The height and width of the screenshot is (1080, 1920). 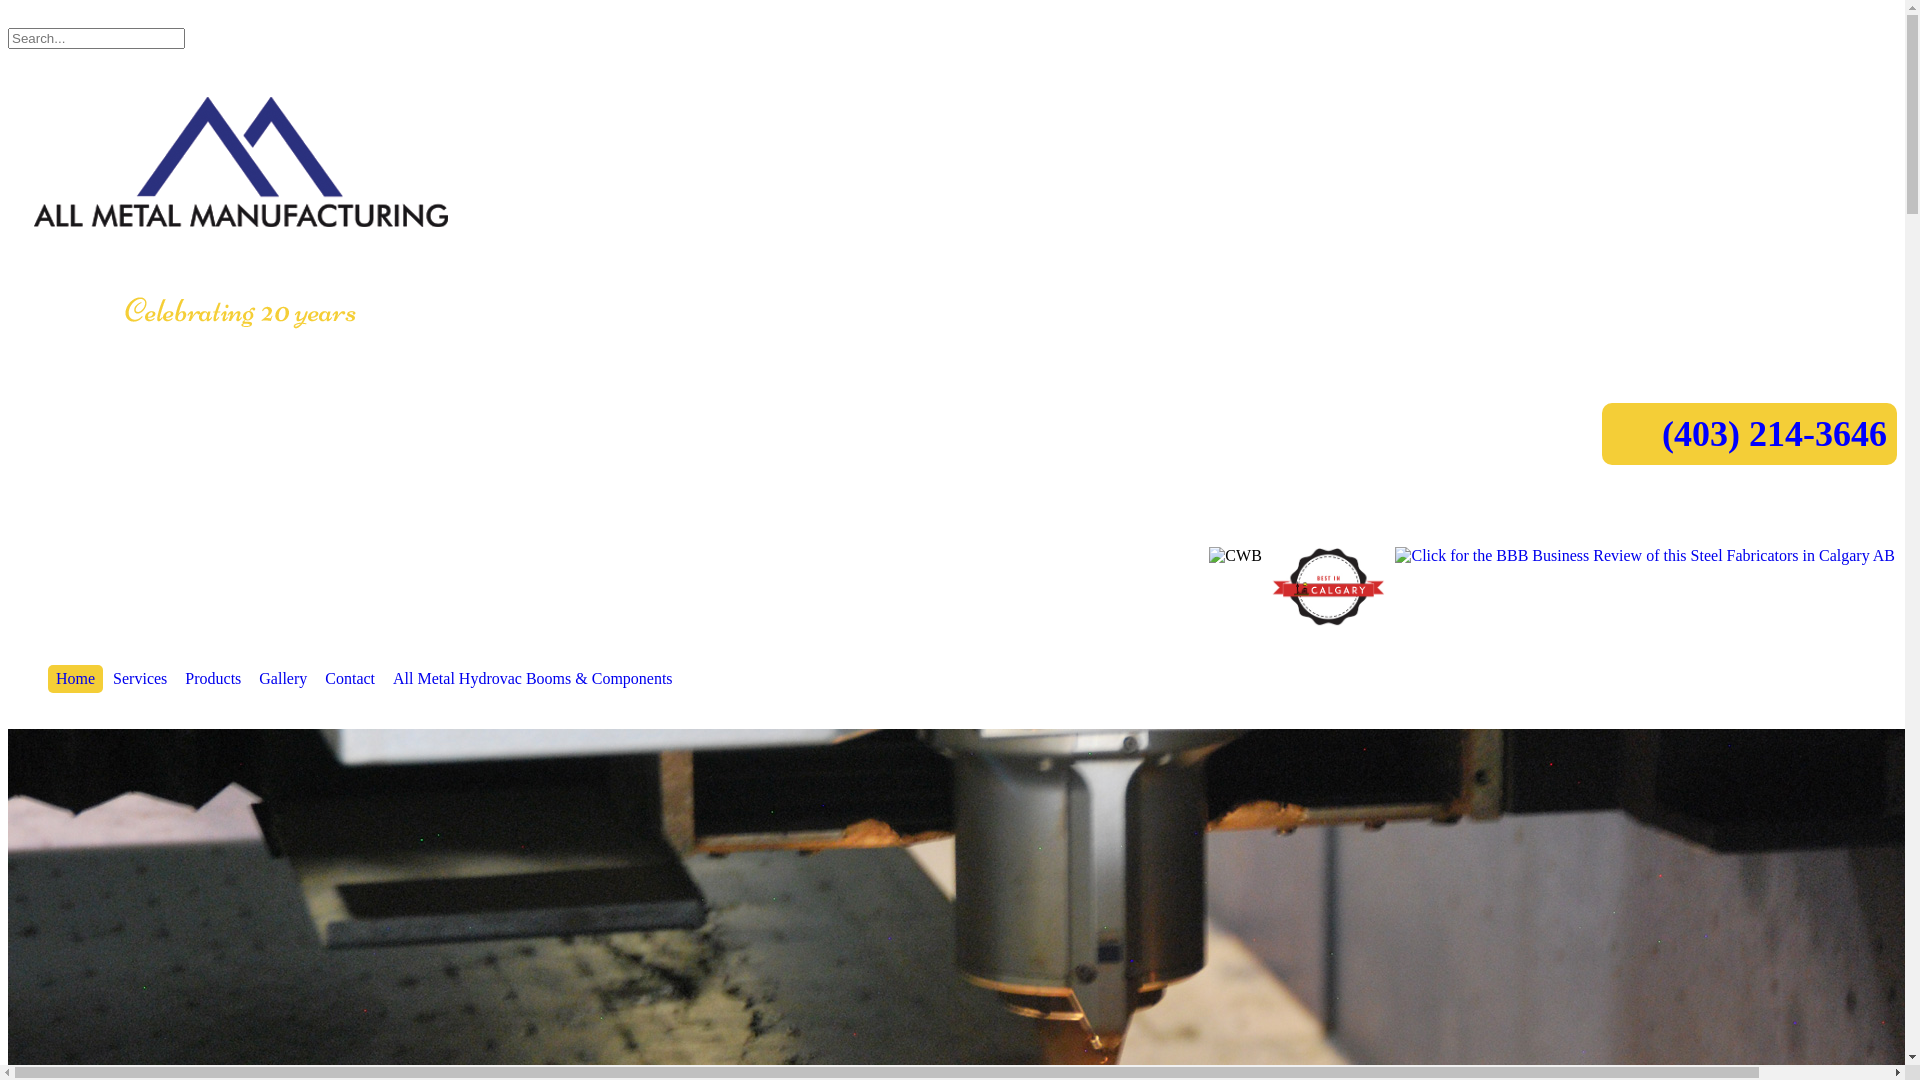 I want to click on Gallery, so click(x=283, y=679).